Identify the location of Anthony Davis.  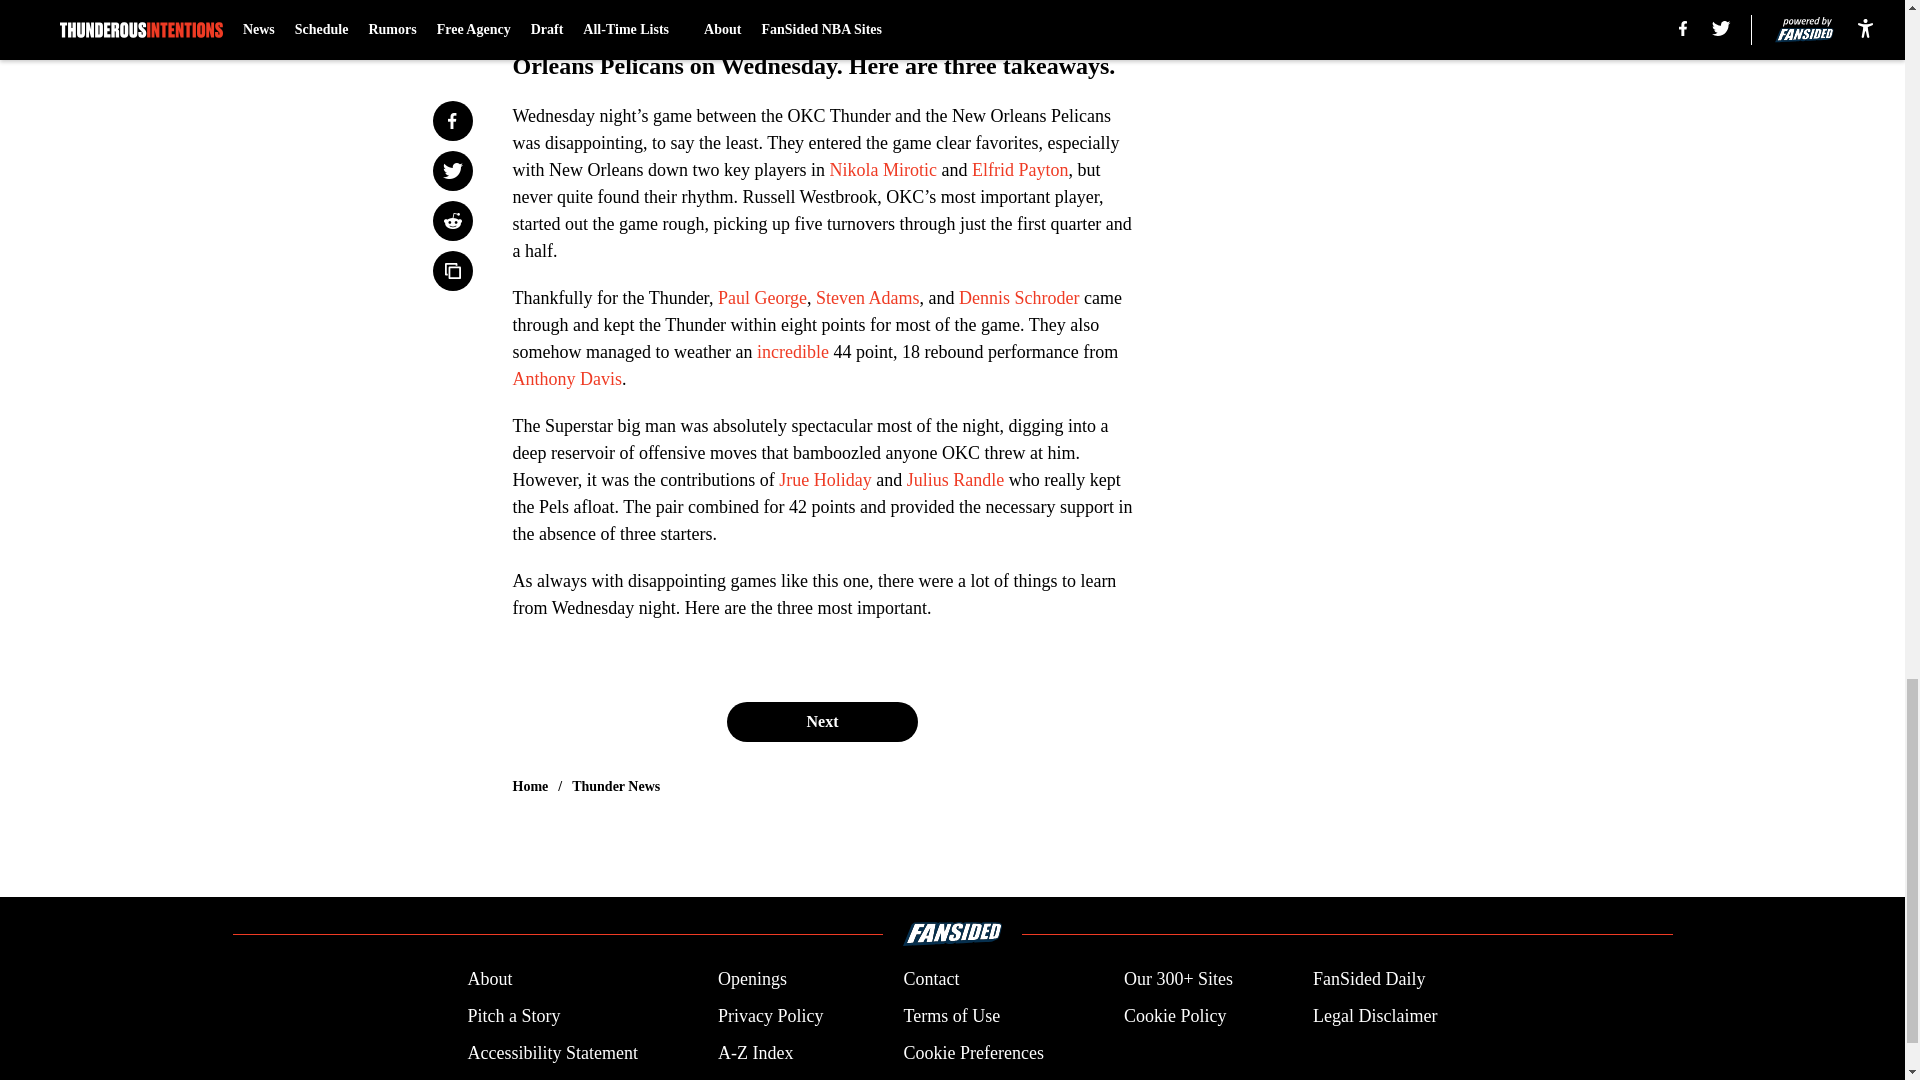
(567, 378).